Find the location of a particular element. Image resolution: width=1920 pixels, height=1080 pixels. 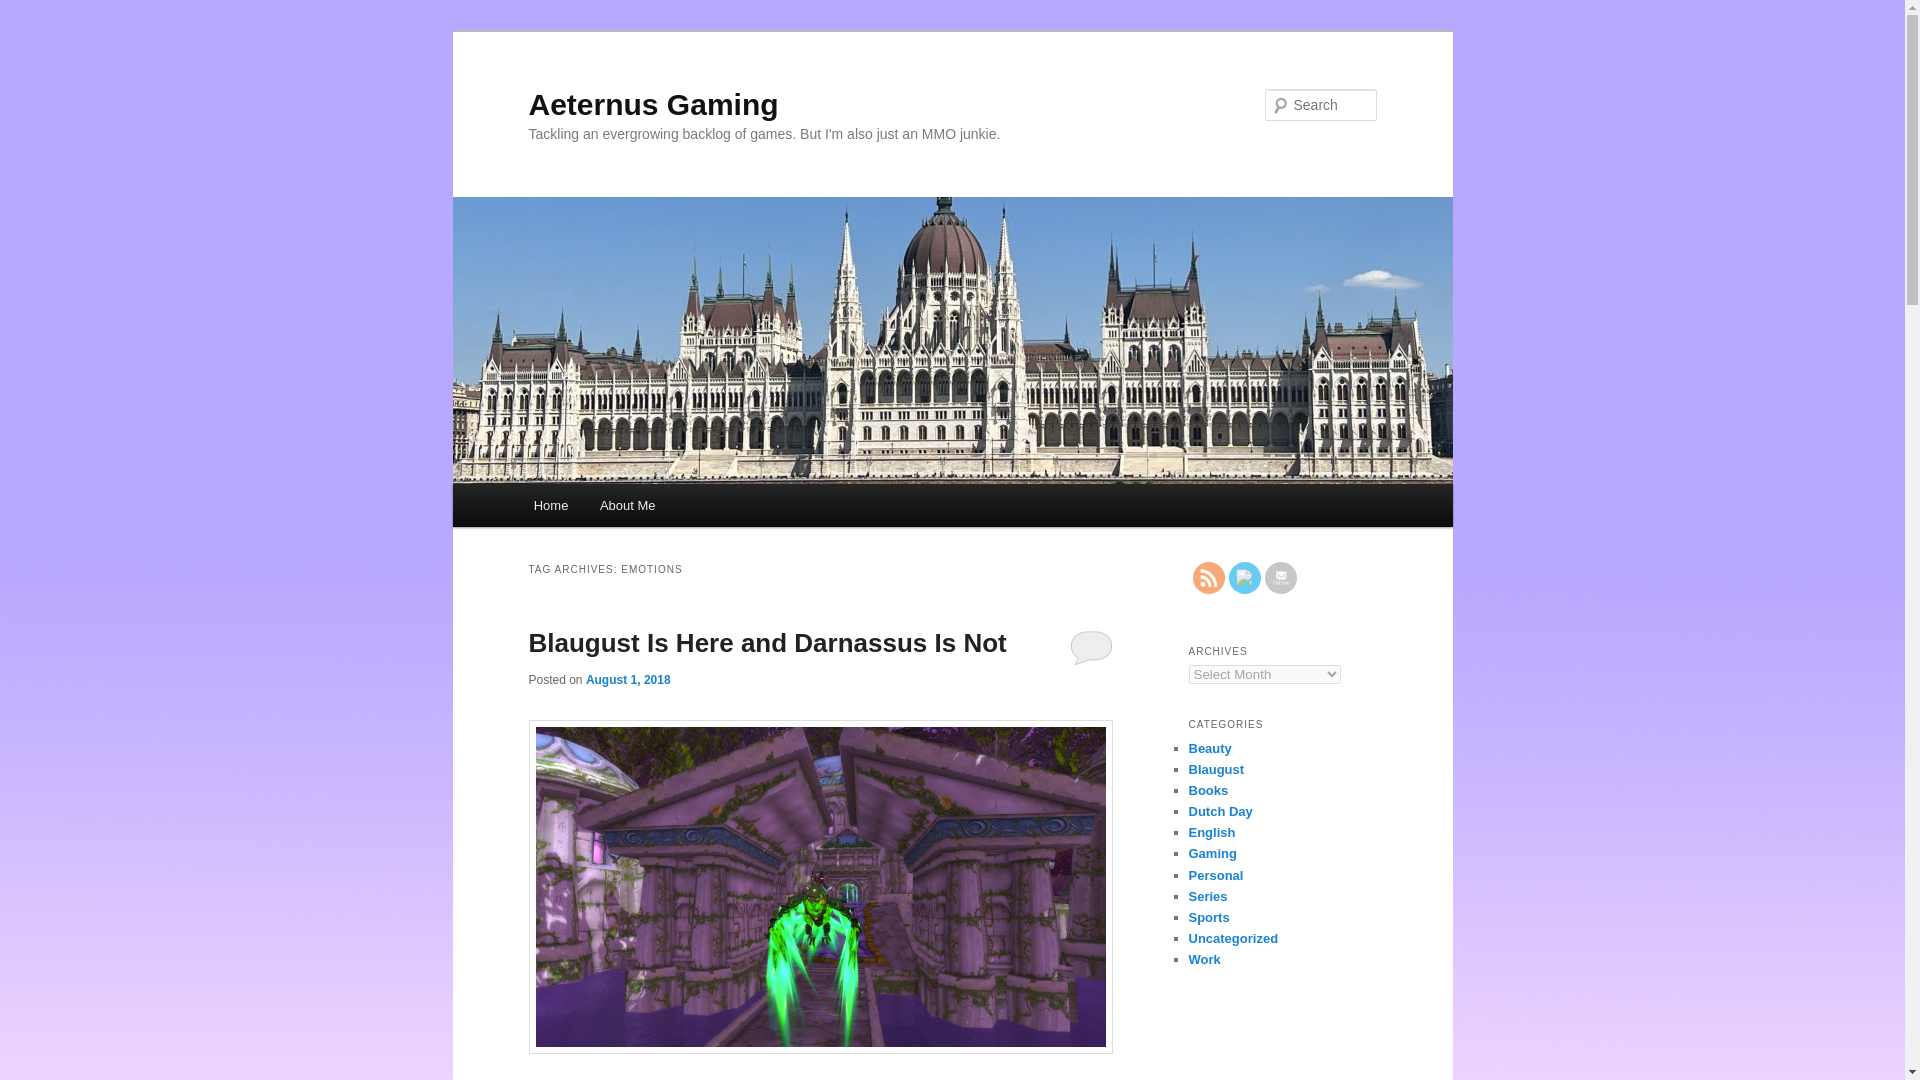

Blaugust Is Here and Darnassus Is Not is located at coordinates (767, 642).